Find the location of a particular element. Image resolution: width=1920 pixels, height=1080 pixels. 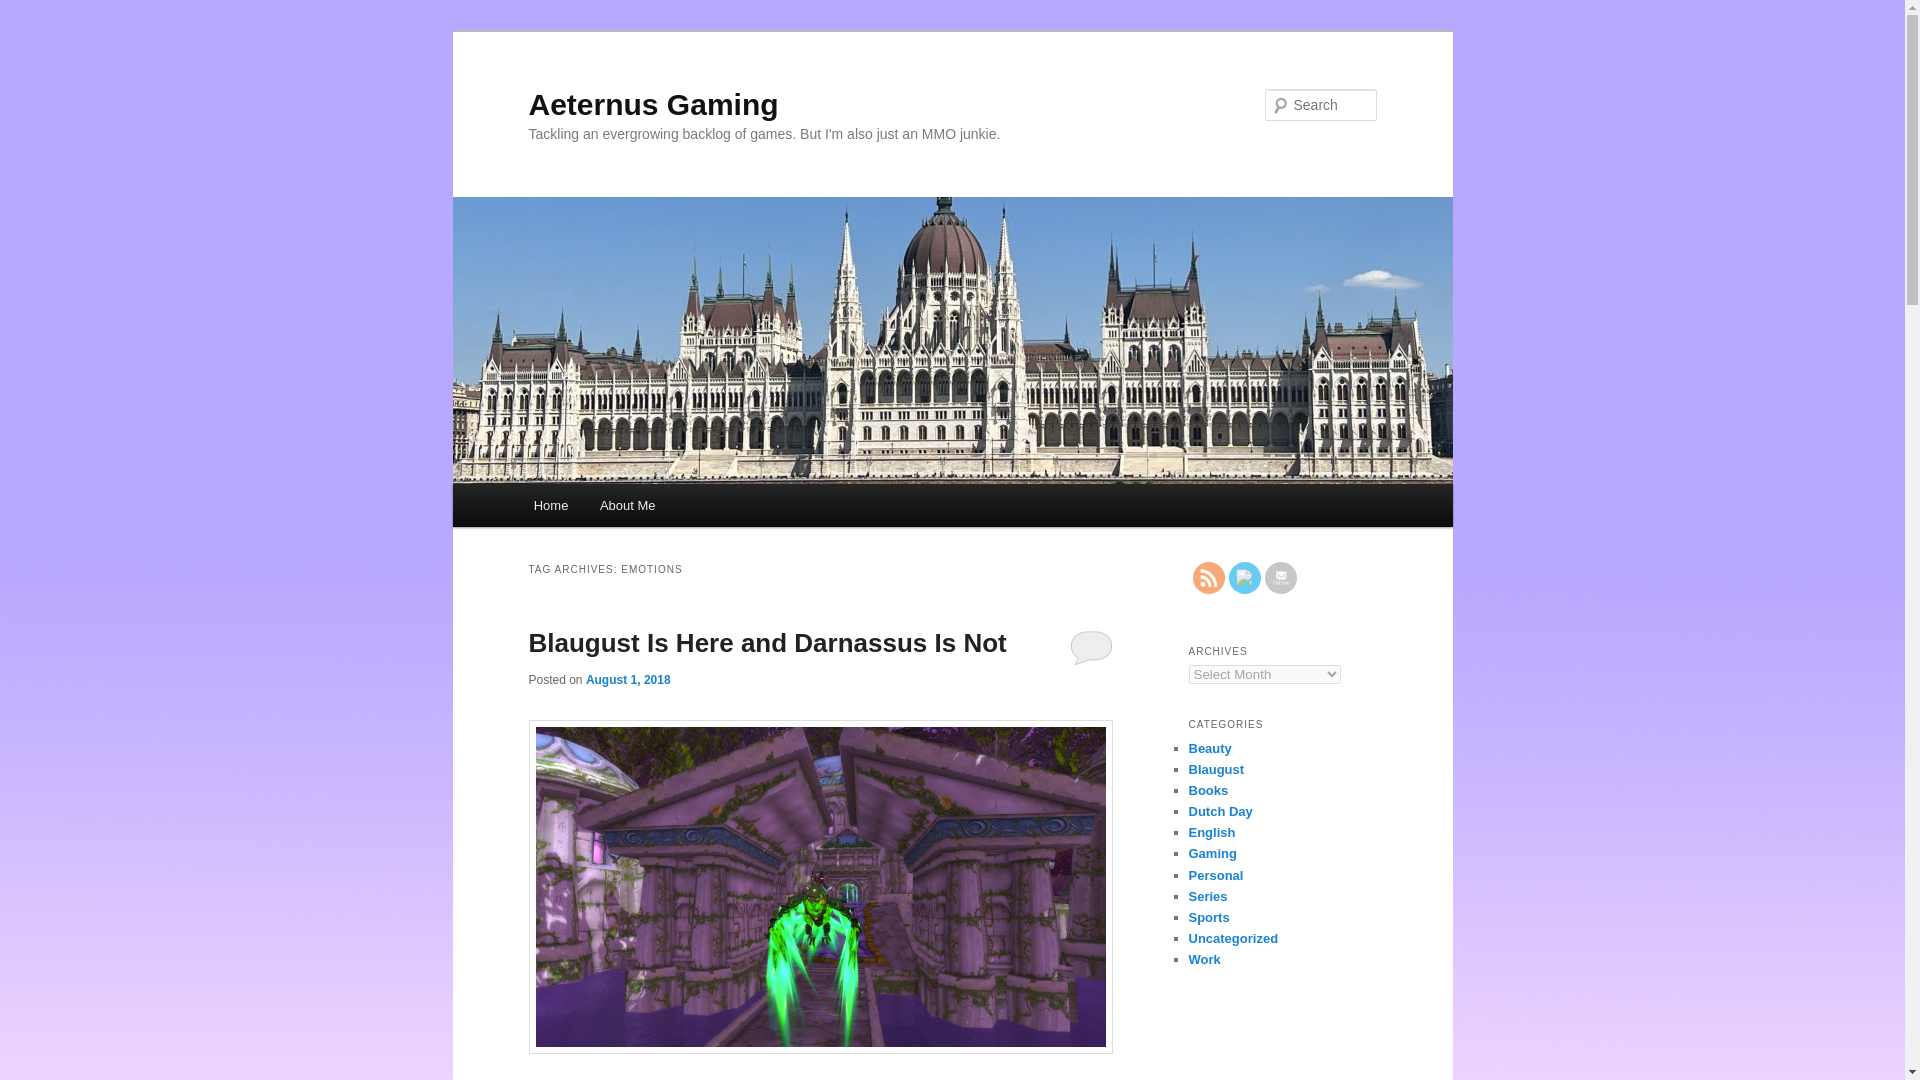

Blaugust Is Here and Darnassus Is Not is located at coordinates (767, 642).